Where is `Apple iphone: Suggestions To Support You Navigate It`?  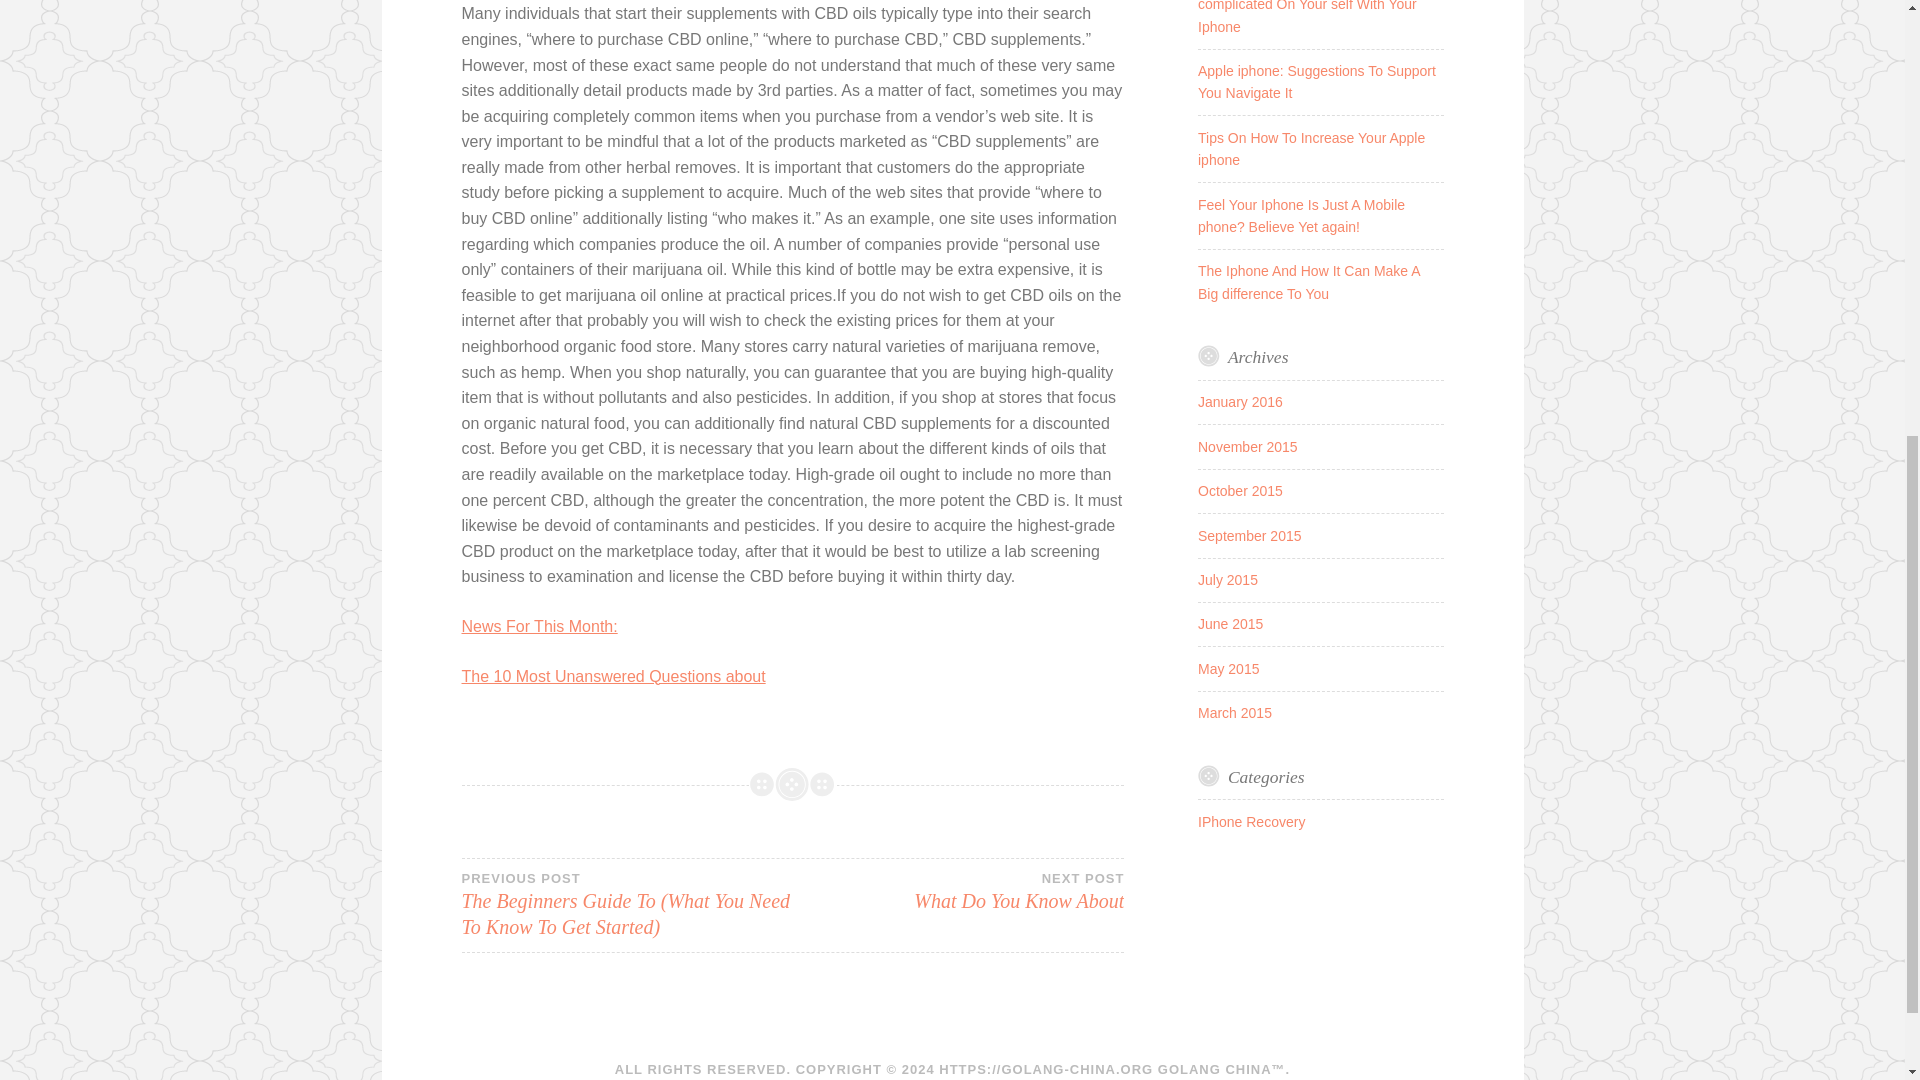 Apple iphone: Suggestions To Support You Navigate It is located at coordinates (1317, 82).